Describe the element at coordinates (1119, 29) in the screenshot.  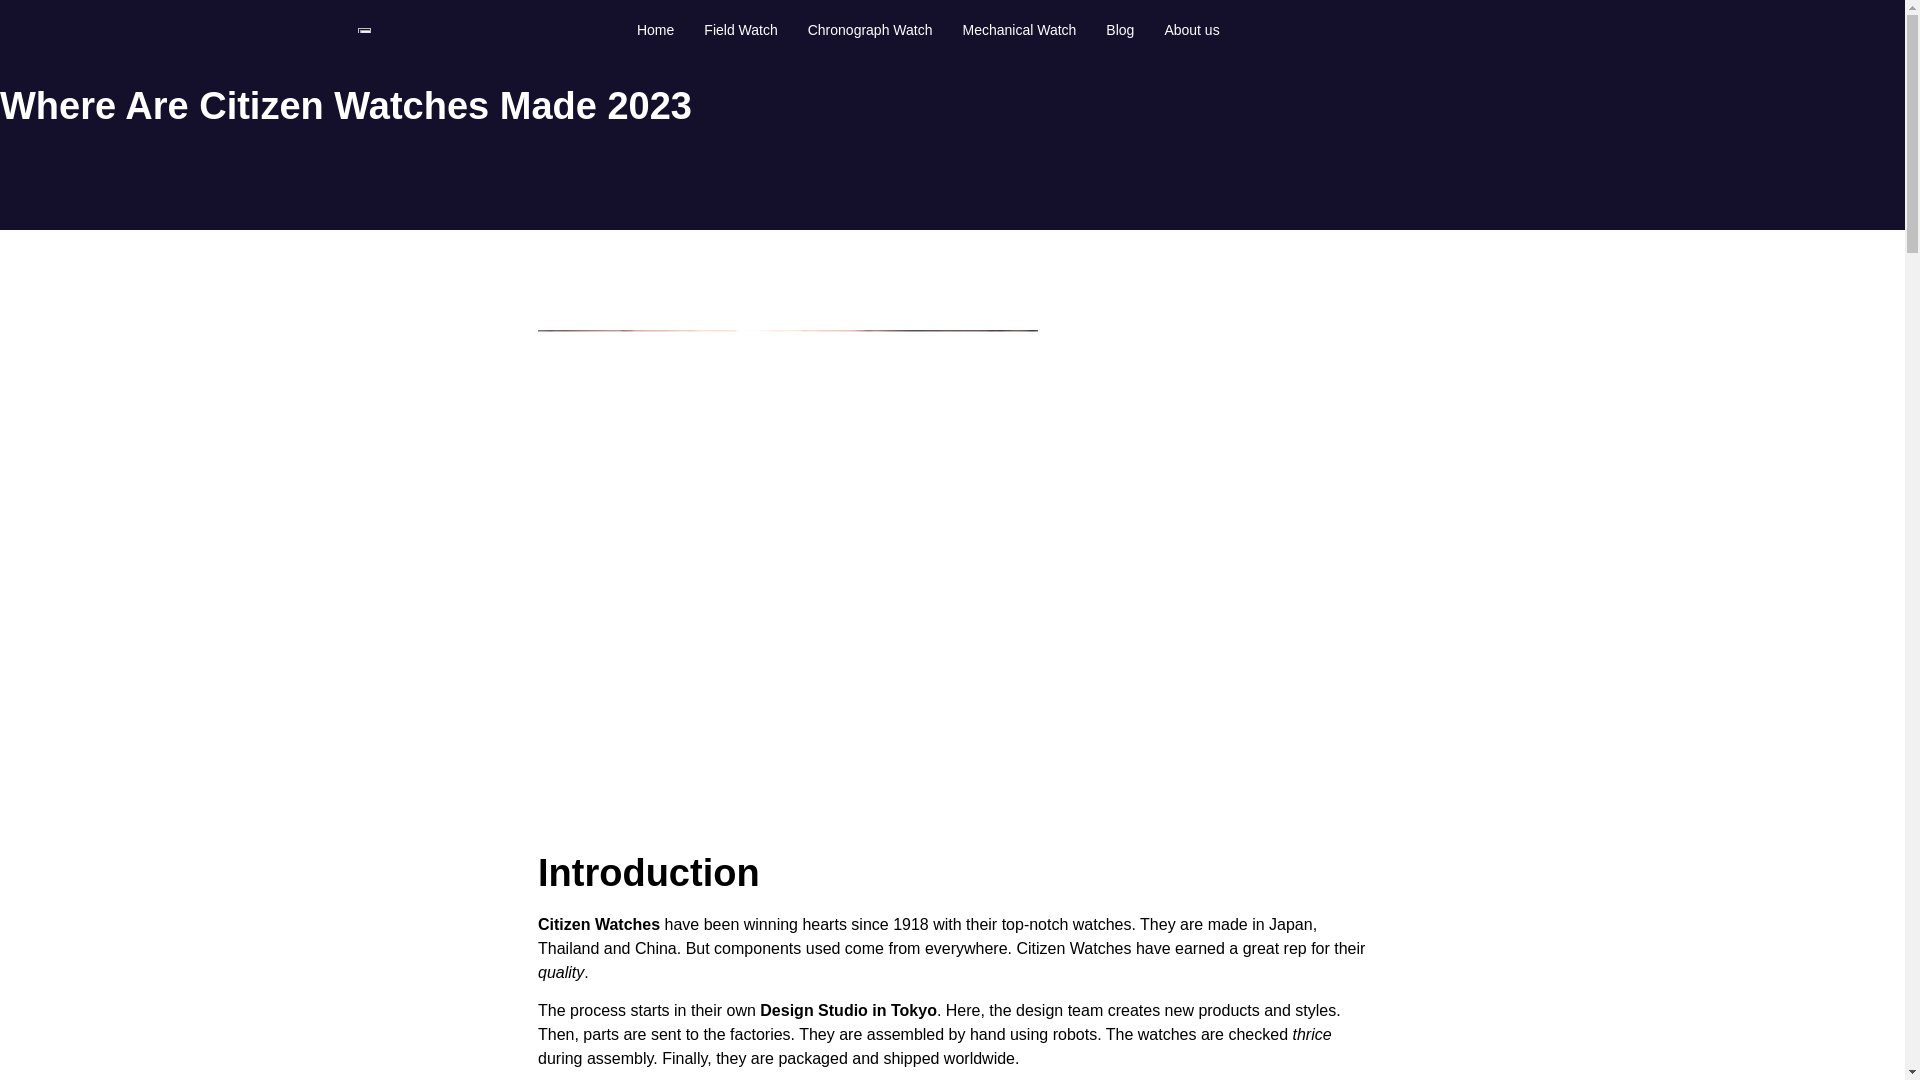
I see `Blog` at that location.